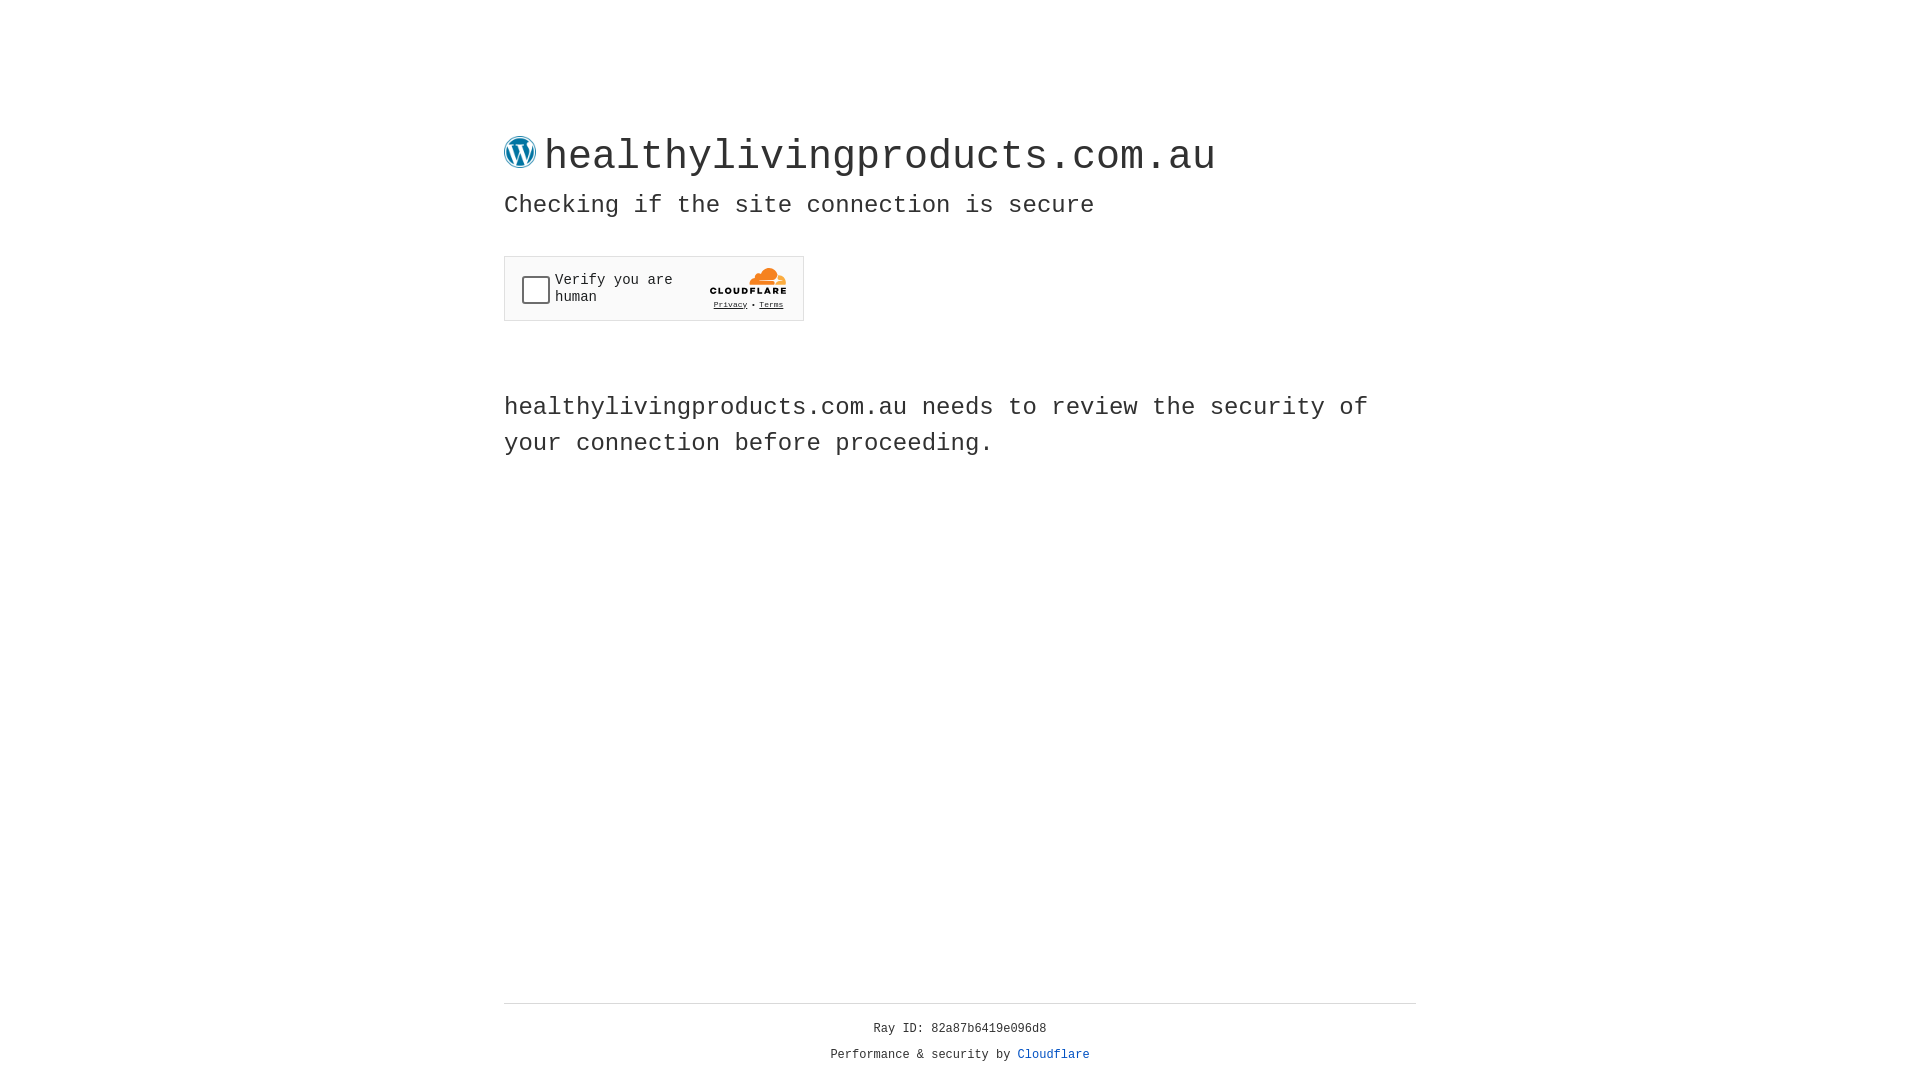  What do you see at coordinates (654, 288) in the screenshot?
I see `Widget containing a Cloudflare security challenge` at bounding box center [654, 288].